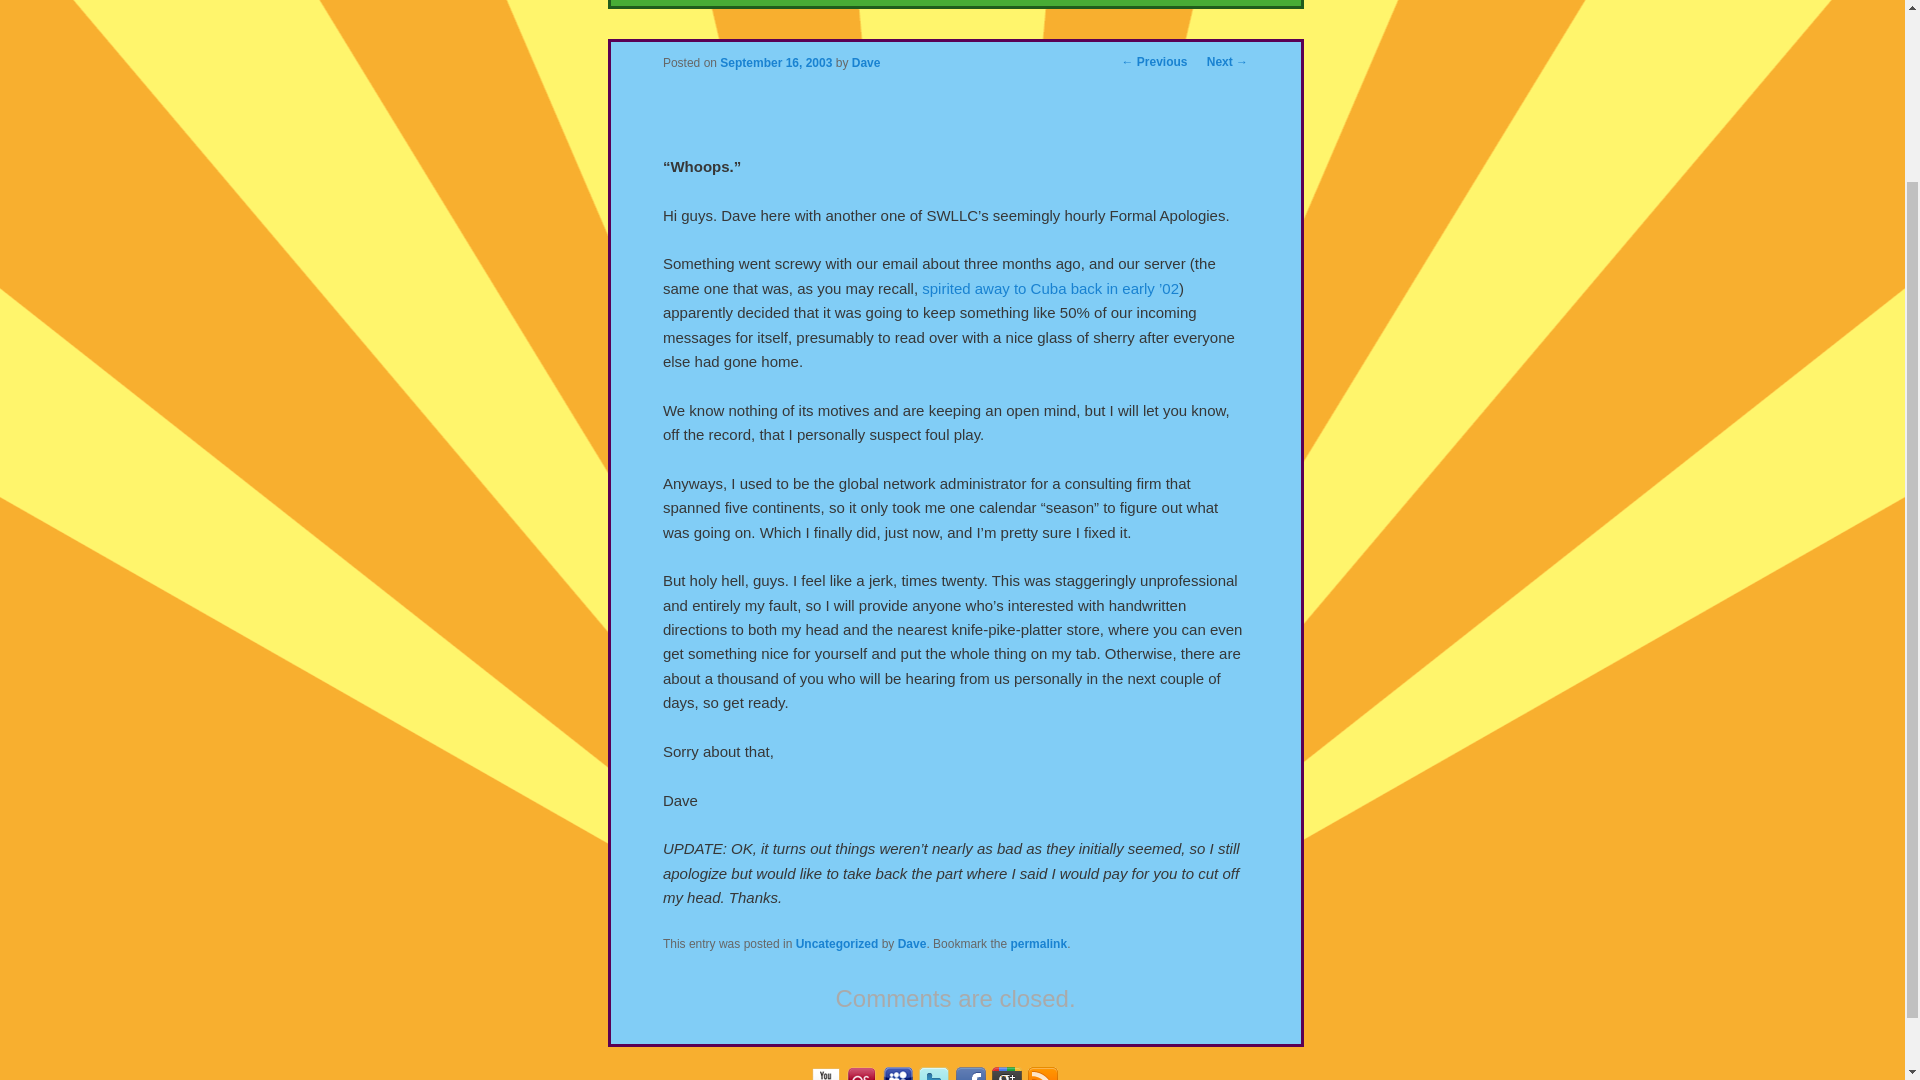 Image resolution: width=1920 pixels, height=1080 pixels. What do you see at coordinates (912, 944) in the screenshot?
I see `Dave` at bounding box center [912, 944].